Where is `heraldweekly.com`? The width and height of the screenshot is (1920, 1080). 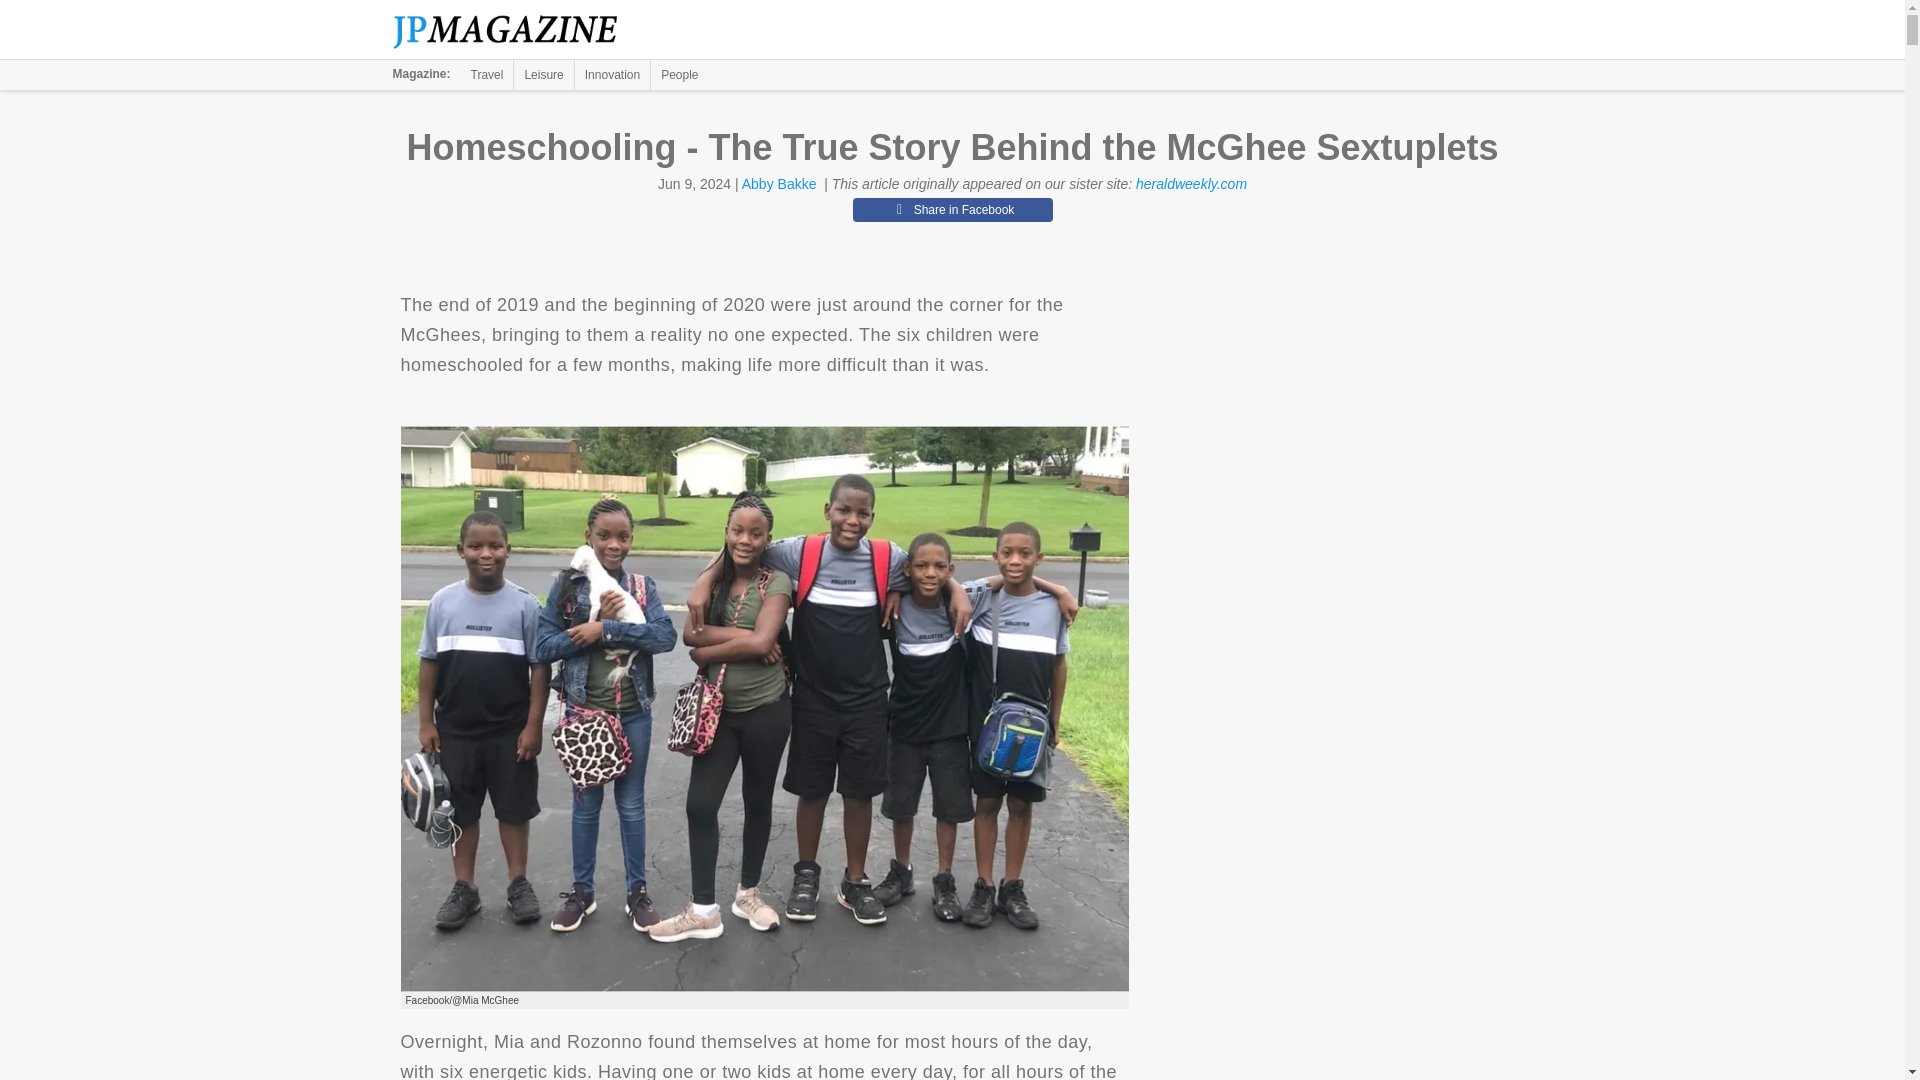 heraldweekly.com is located at coordinates (1191, 184).